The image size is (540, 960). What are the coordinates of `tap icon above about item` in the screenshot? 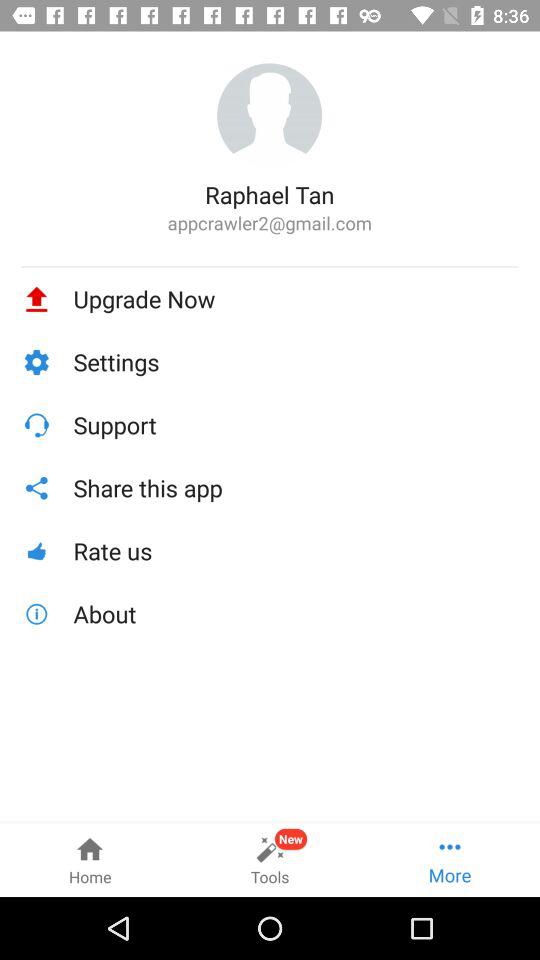 It's located at (296, 550).